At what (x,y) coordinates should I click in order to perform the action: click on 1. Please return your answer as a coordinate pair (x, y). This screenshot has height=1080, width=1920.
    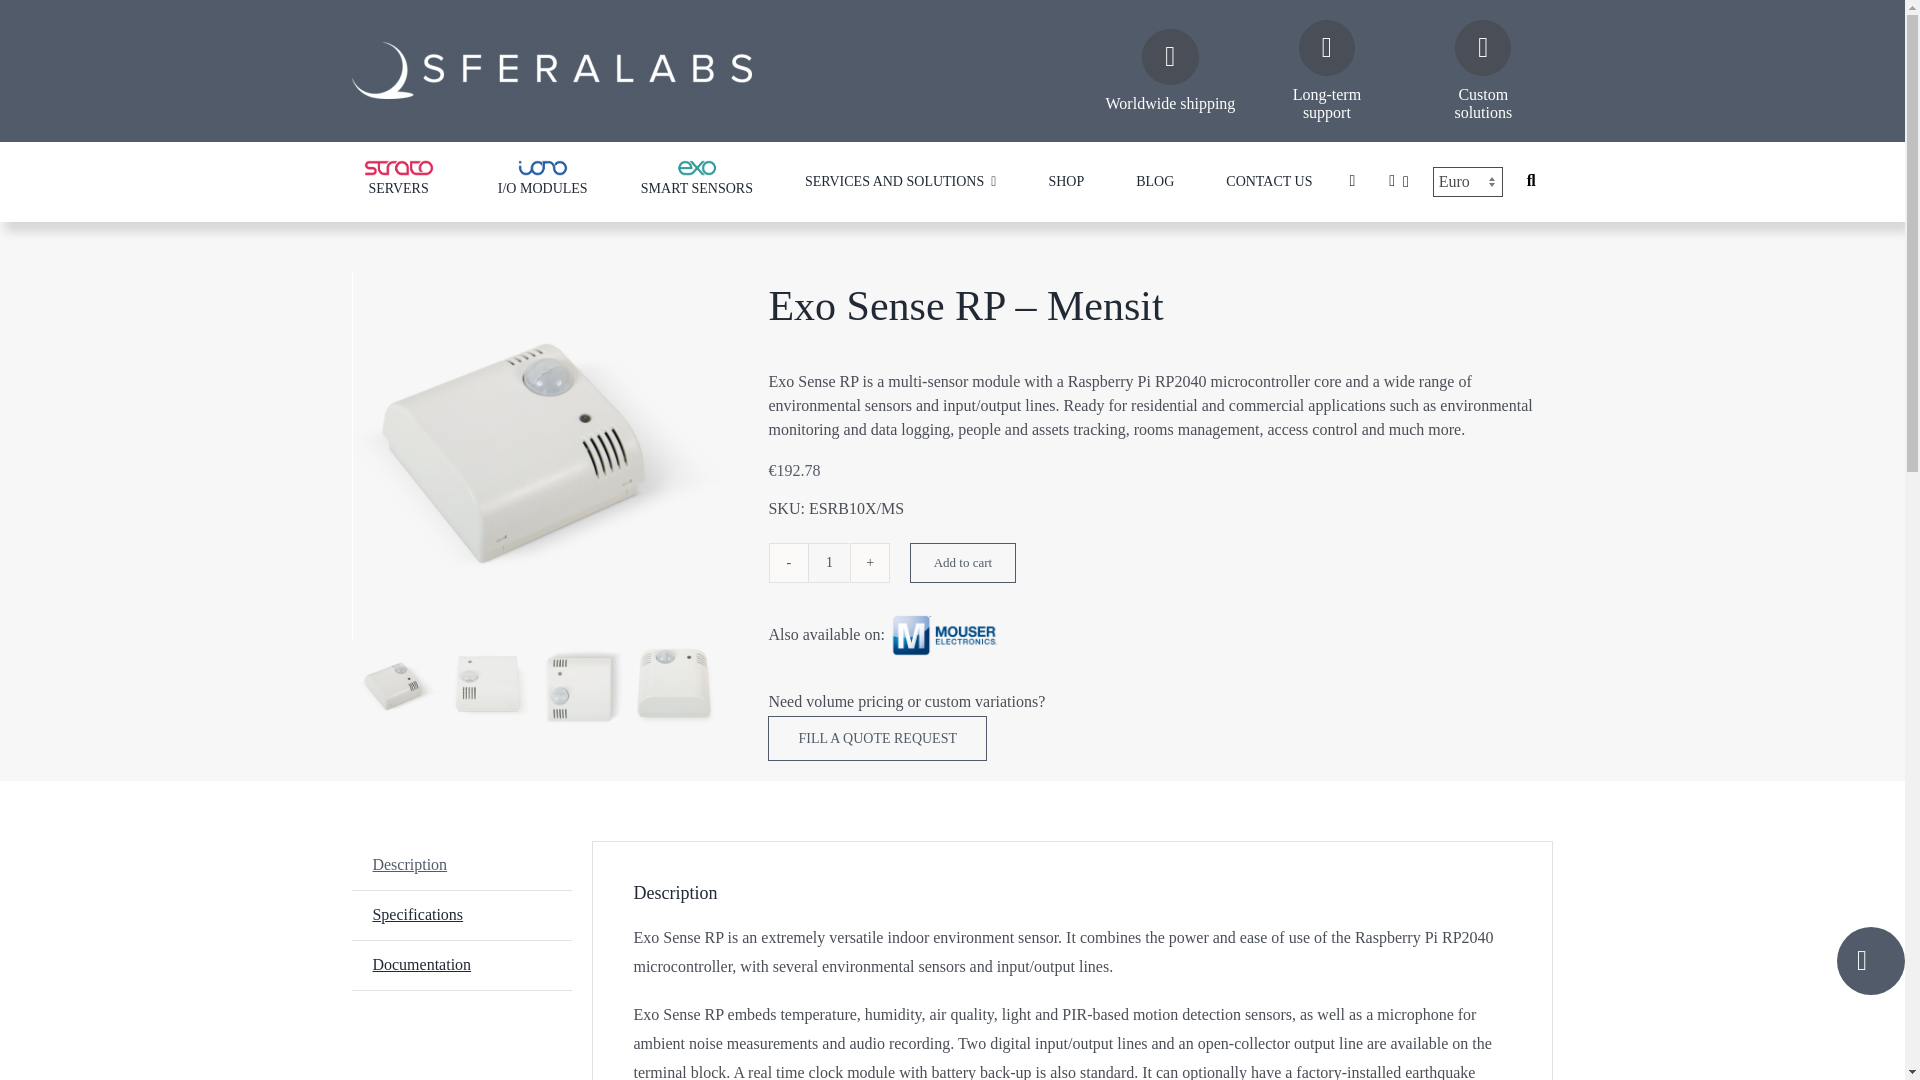
    Looking at the image, I should click on (828, 563).